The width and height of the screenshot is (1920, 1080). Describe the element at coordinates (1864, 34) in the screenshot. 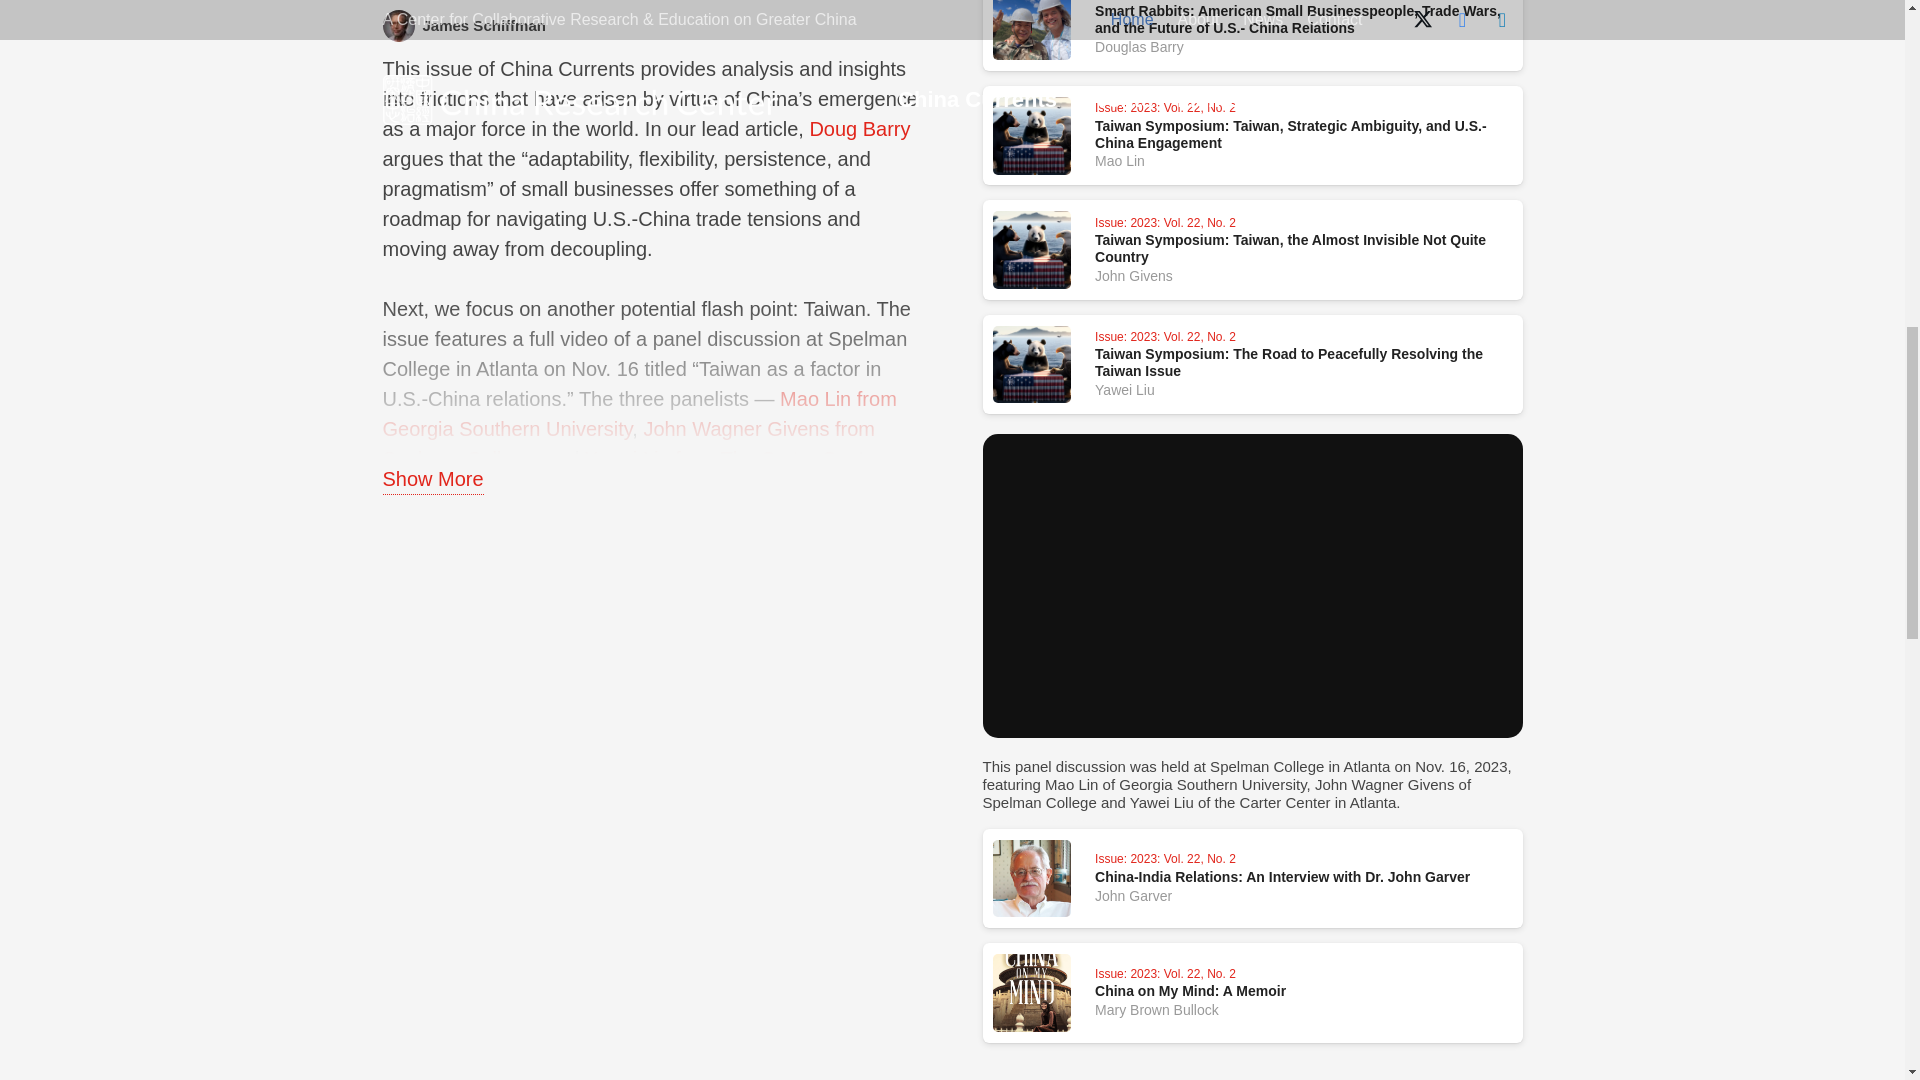

I see `Back to top` at that location.